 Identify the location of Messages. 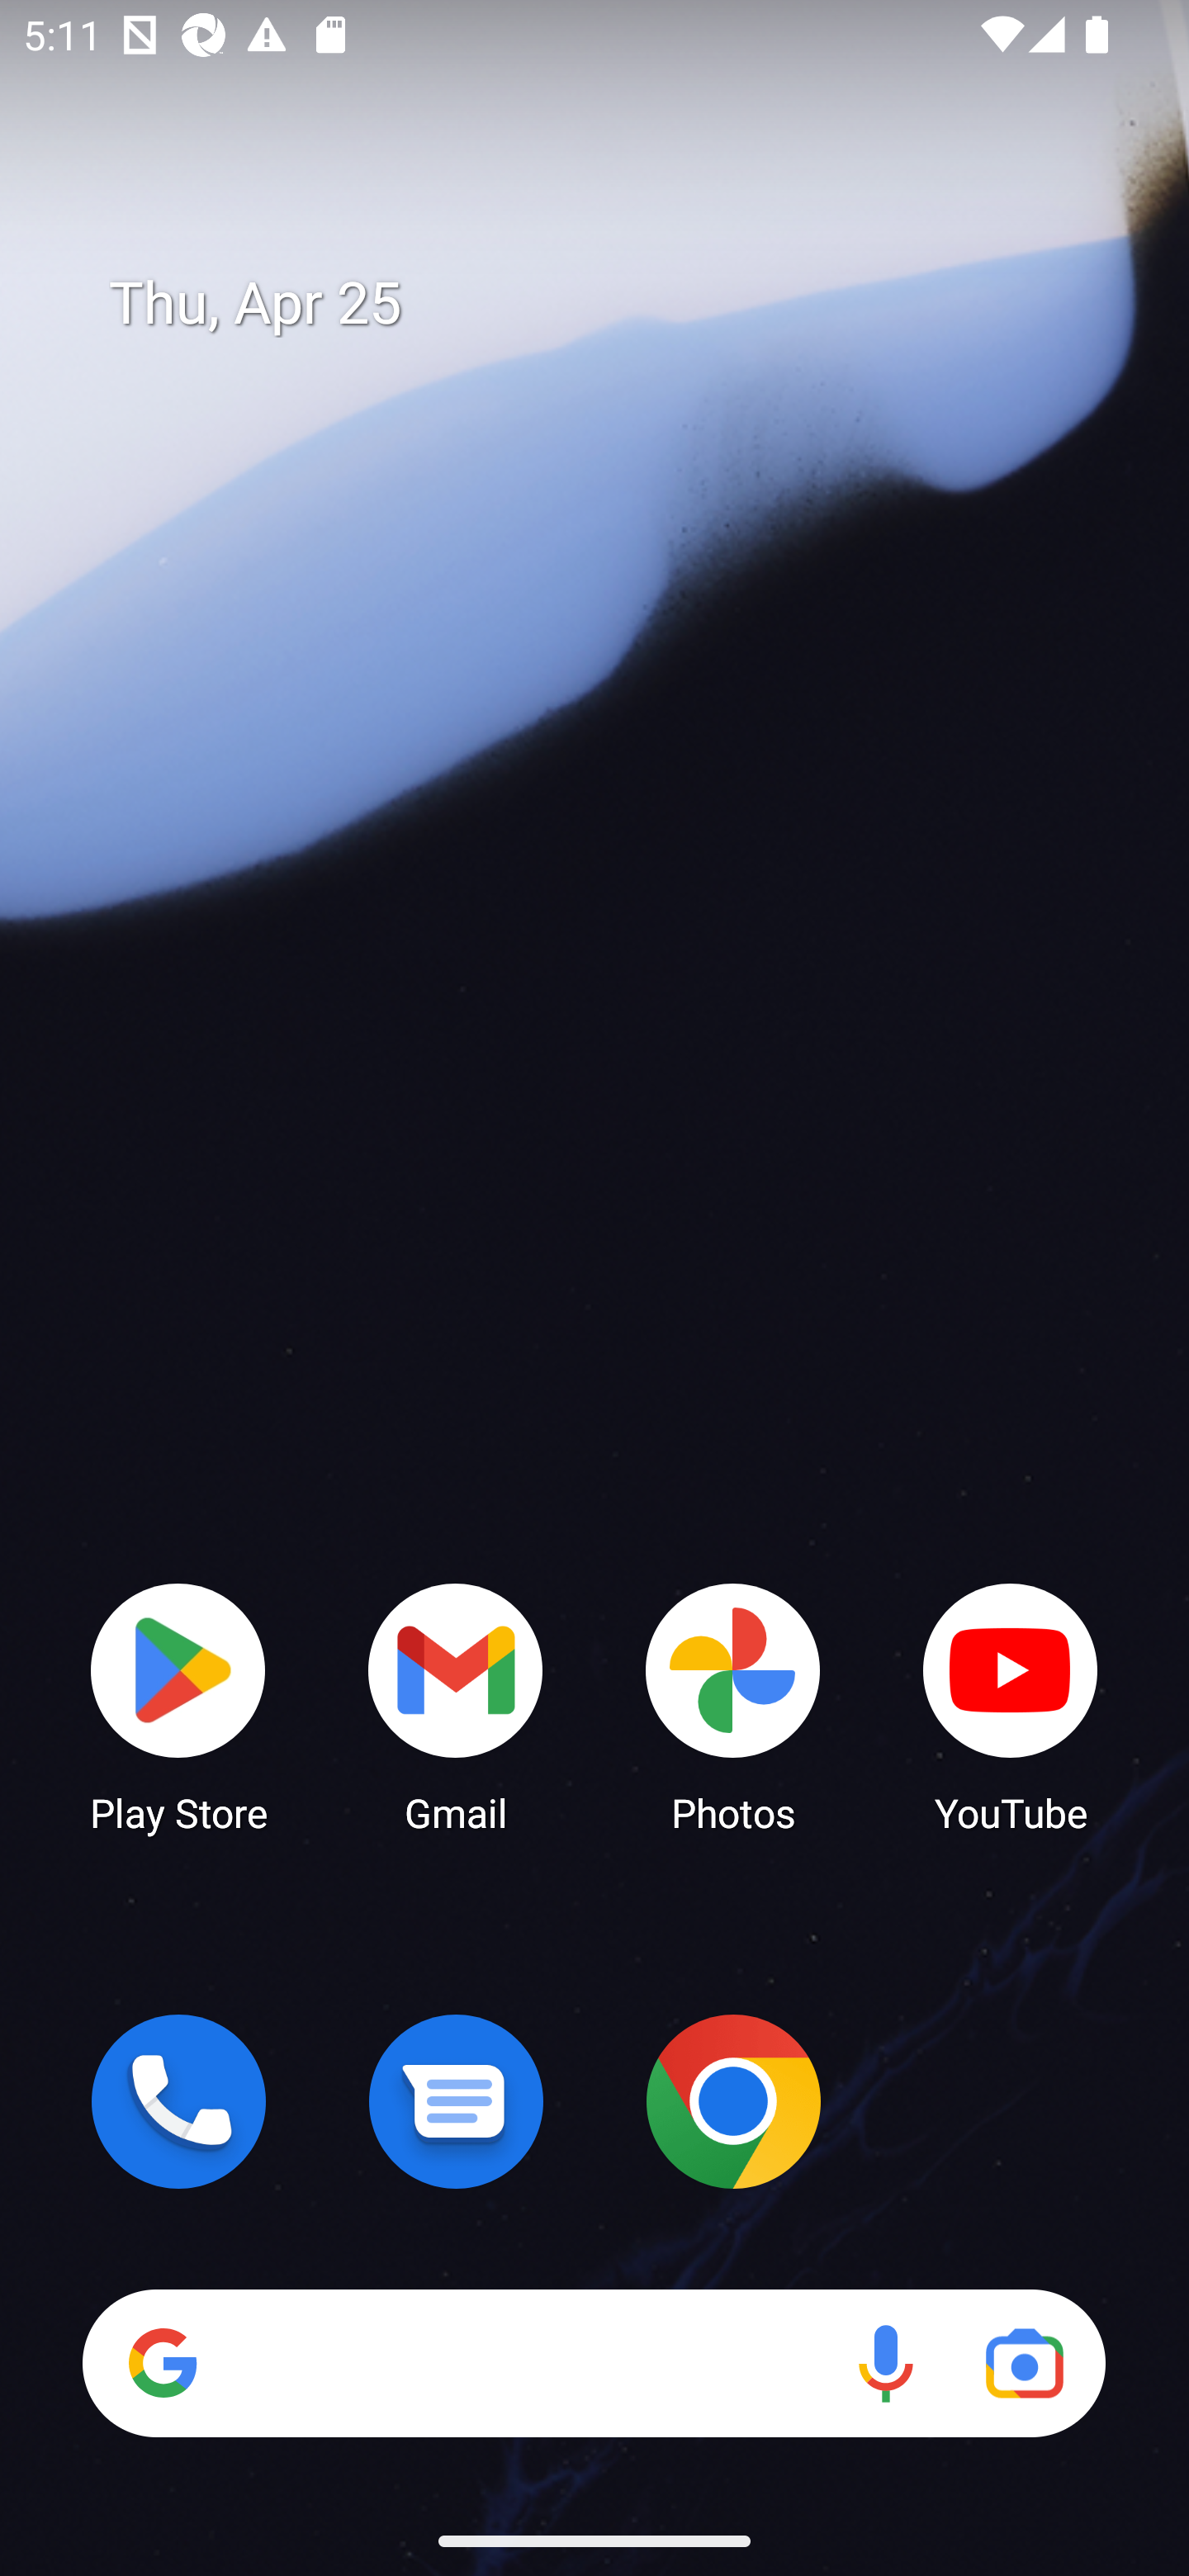
(456, 2101).